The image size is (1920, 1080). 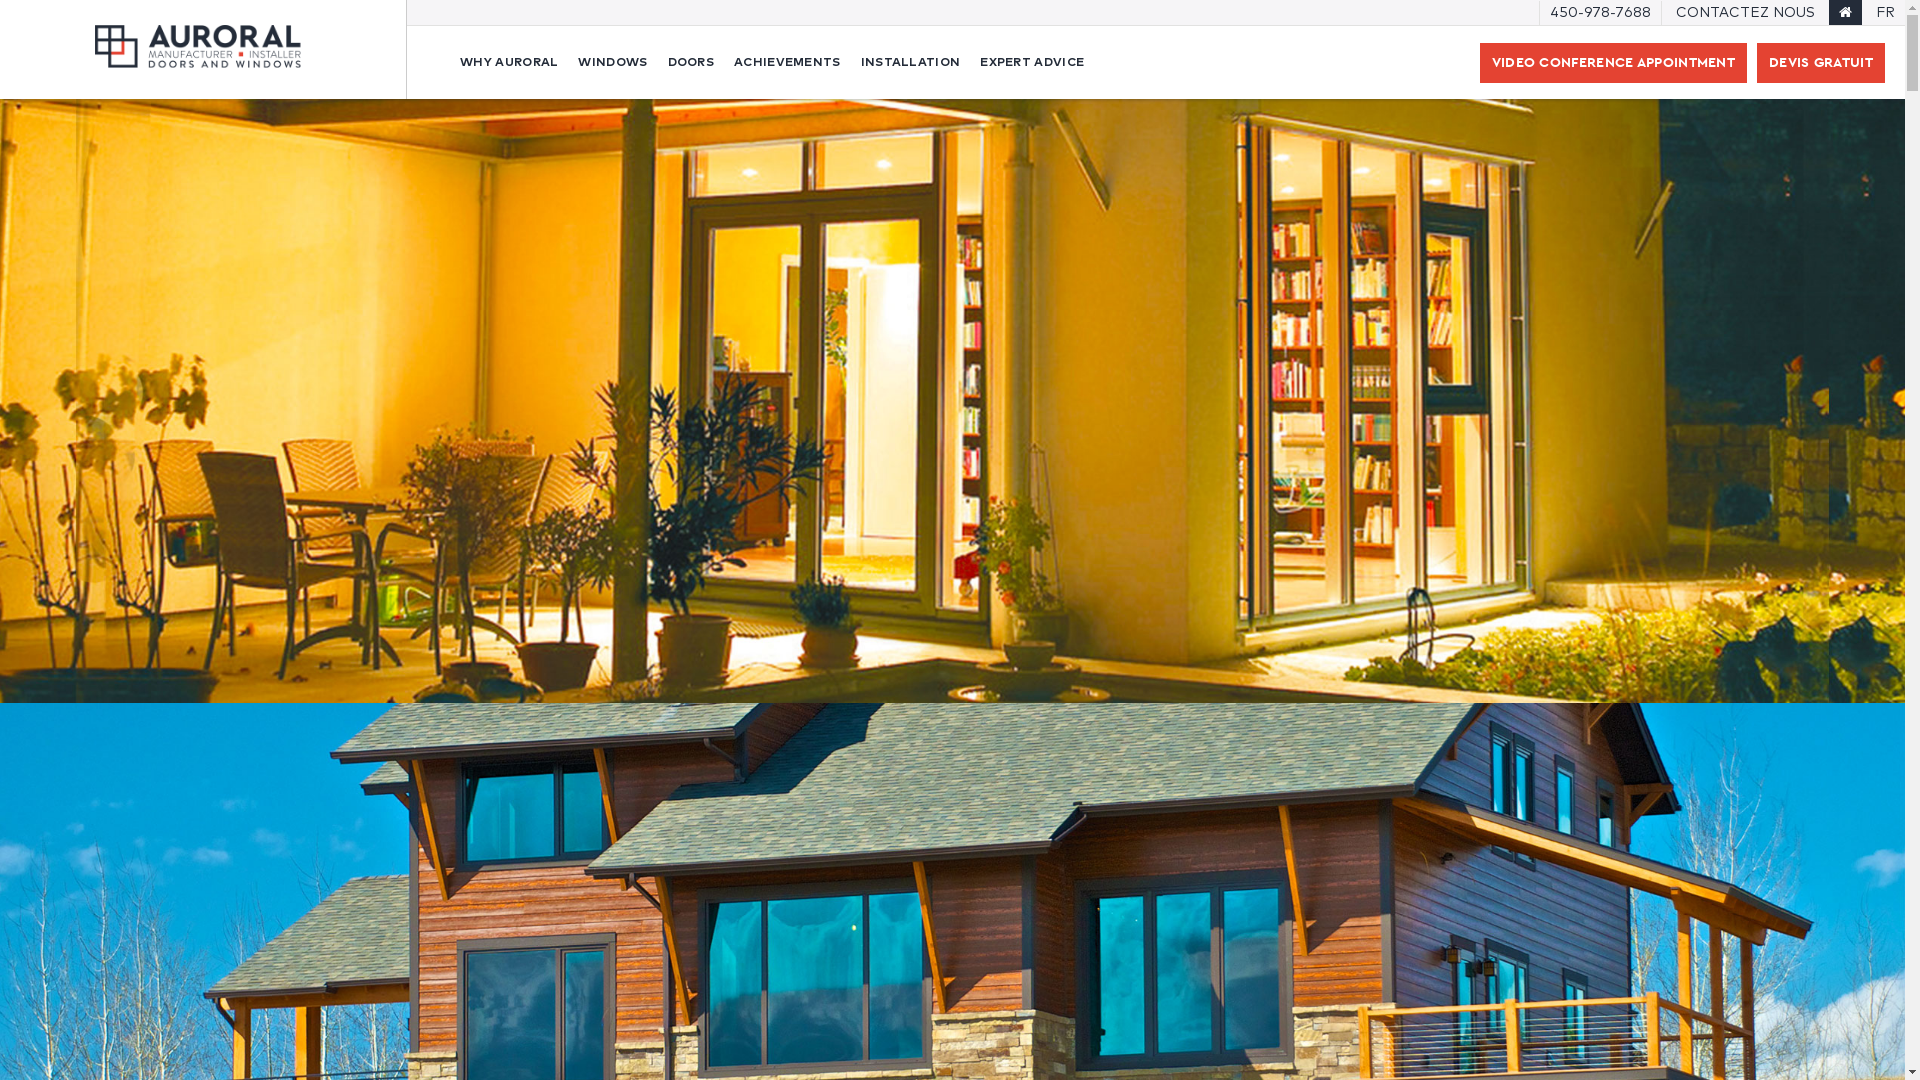 What do you see at coordinates (1886, 13) in the screenshot?
I see `FR` at bounding box center [1886, 13].